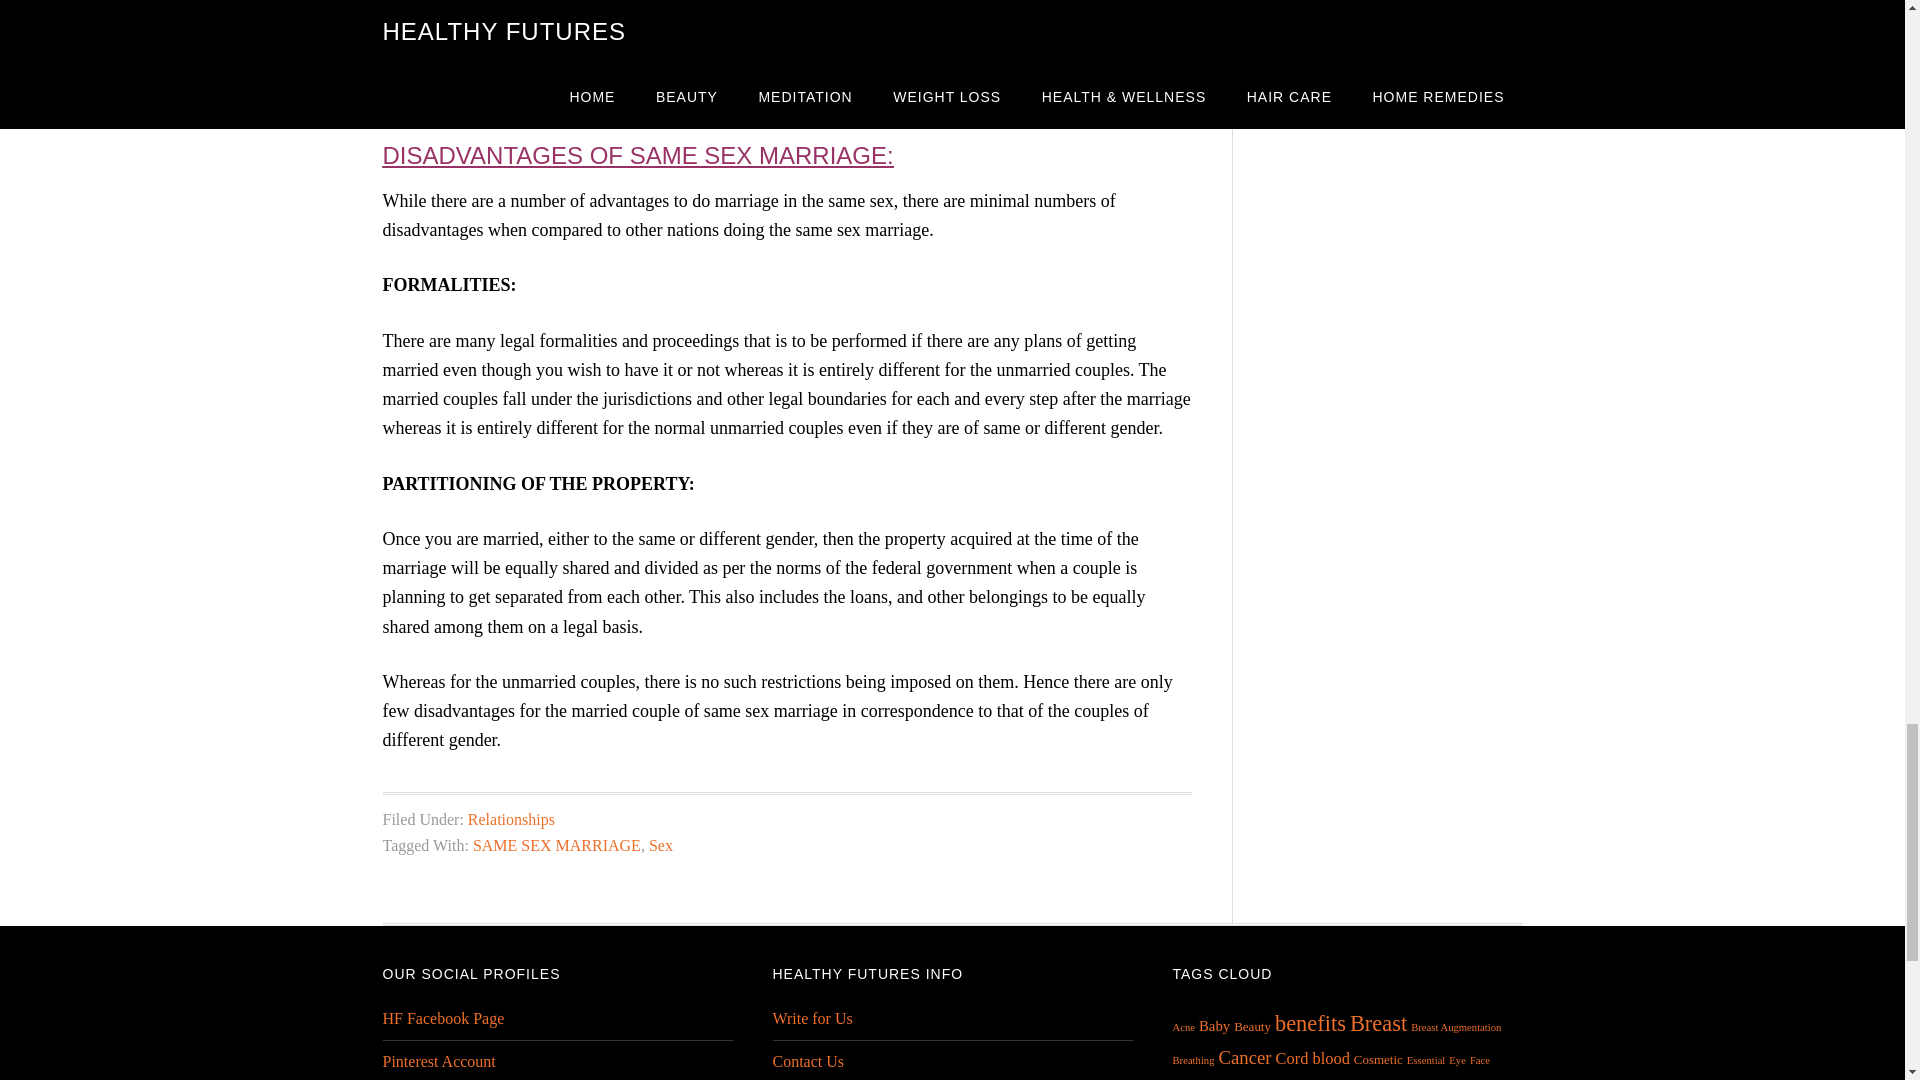 The width and height of the screenshot is (1920, 1080). Describe the element at coordinates (808, 1062) in the screenshot. I see `Contact Healthy Futures` at that location.